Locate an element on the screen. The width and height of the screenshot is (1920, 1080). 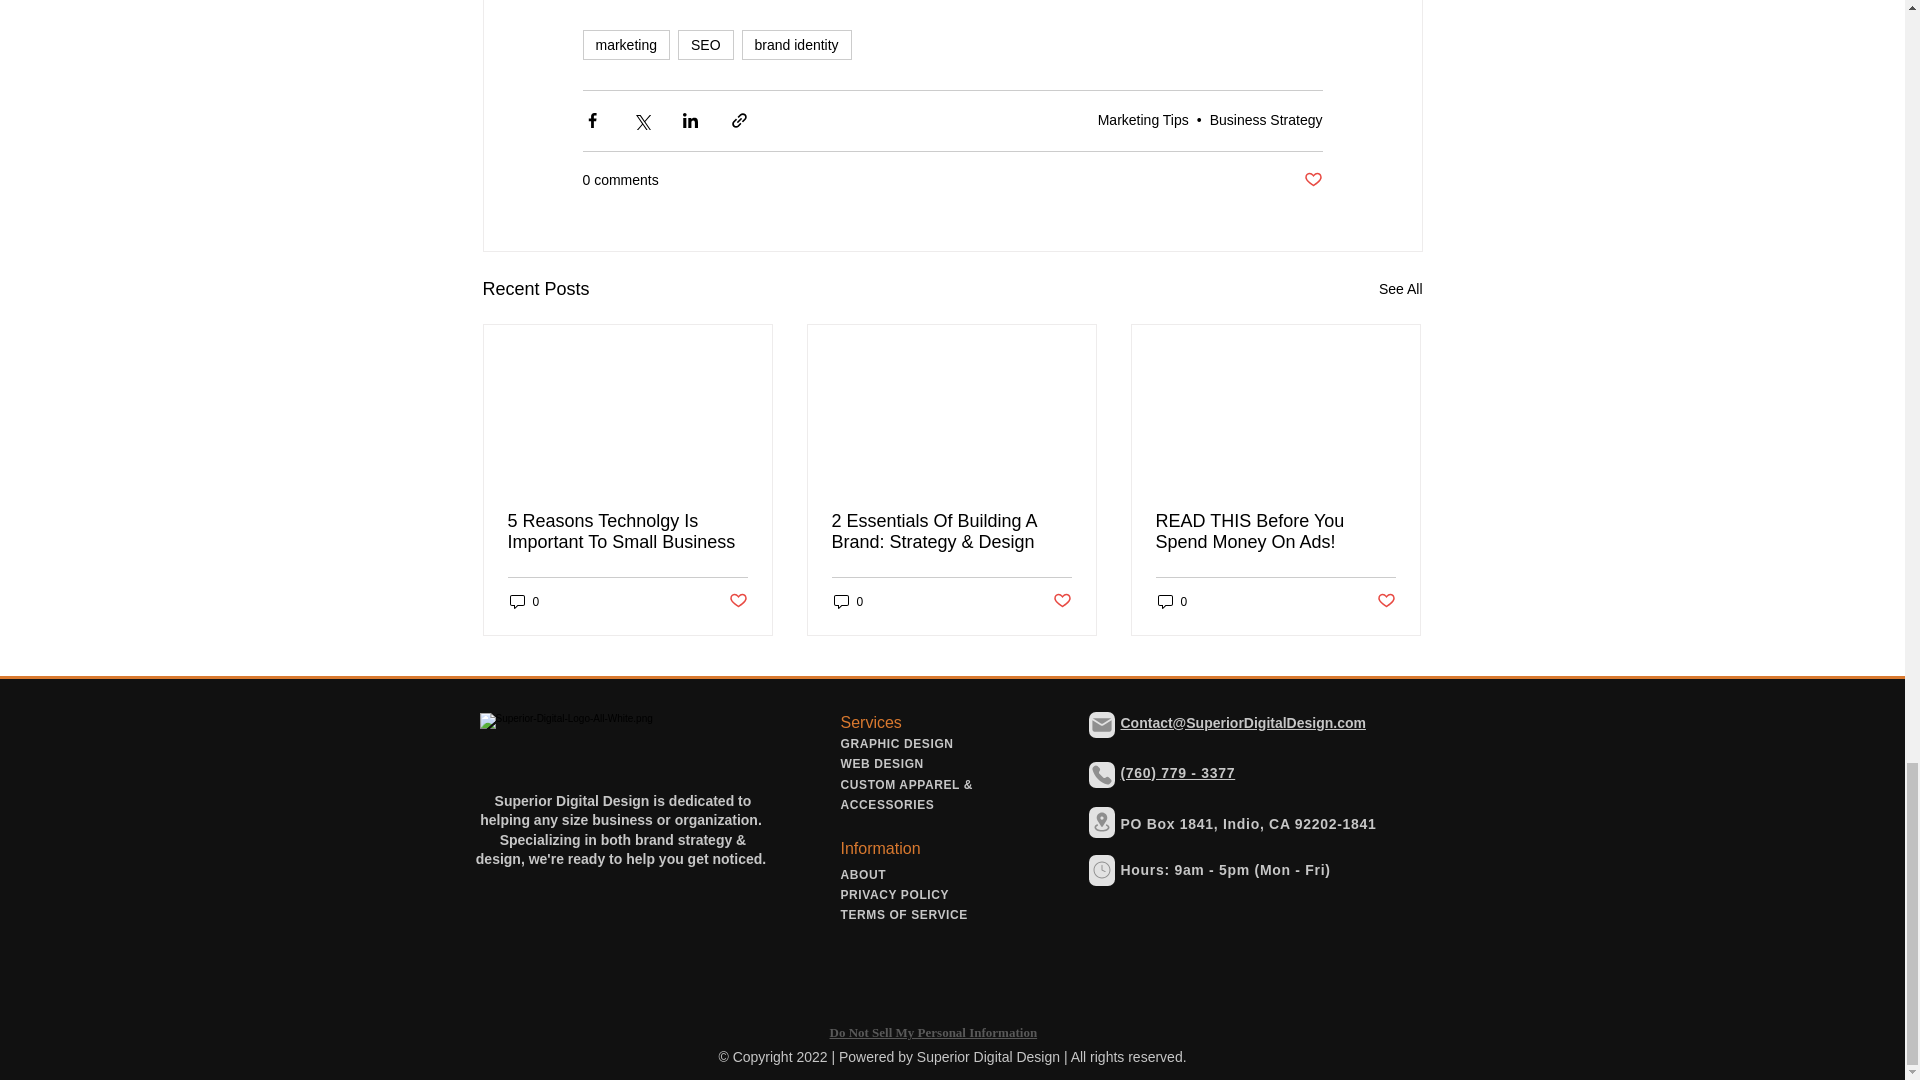
Post not marked as liked is located at coordinates (1062, 601).